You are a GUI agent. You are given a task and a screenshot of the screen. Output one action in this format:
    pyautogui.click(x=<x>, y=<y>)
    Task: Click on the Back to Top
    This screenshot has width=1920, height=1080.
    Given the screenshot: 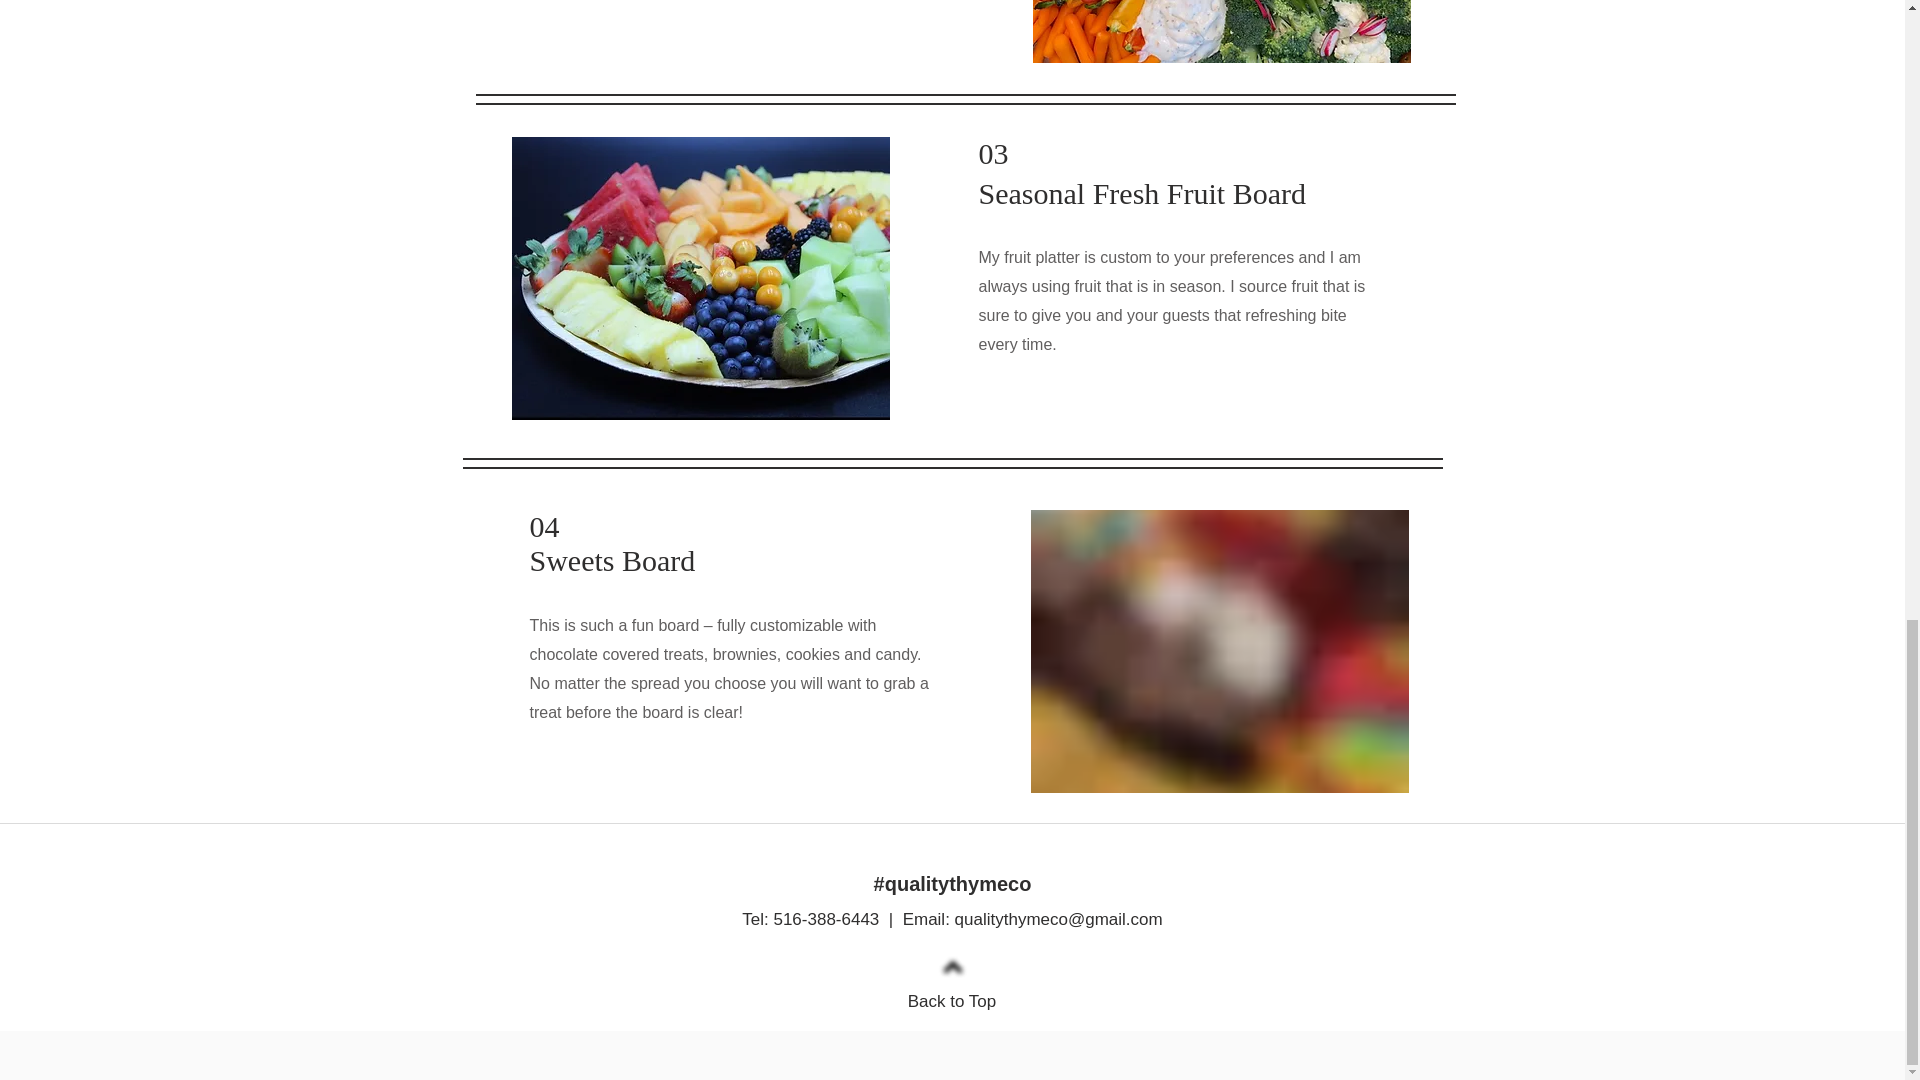 What is the action you would take?
    pyautogui.click(x=952, y=1001)
    